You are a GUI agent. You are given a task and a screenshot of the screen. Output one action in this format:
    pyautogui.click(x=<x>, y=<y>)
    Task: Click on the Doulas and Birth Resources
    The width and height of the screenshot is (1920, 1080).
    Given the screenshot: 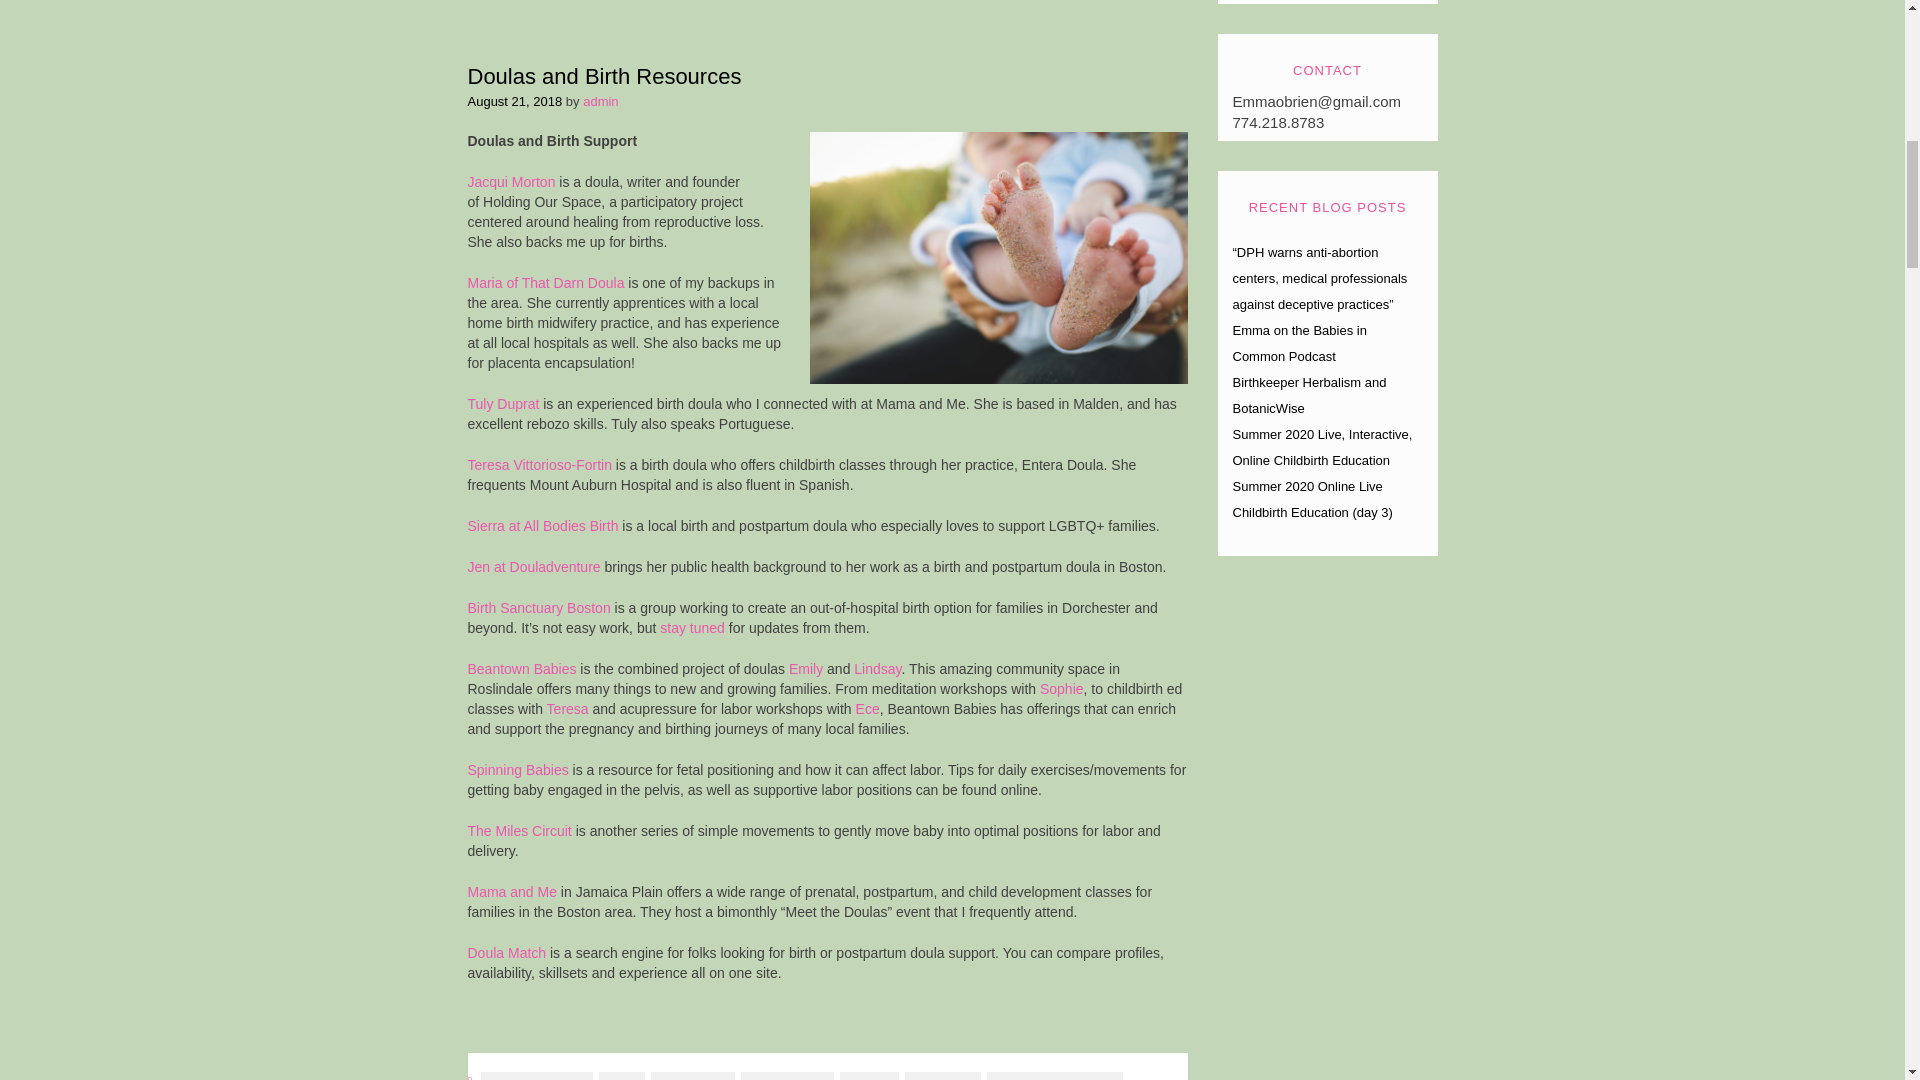 What is the action you would take?
    pyautogui.click(x=604, y=76)
    